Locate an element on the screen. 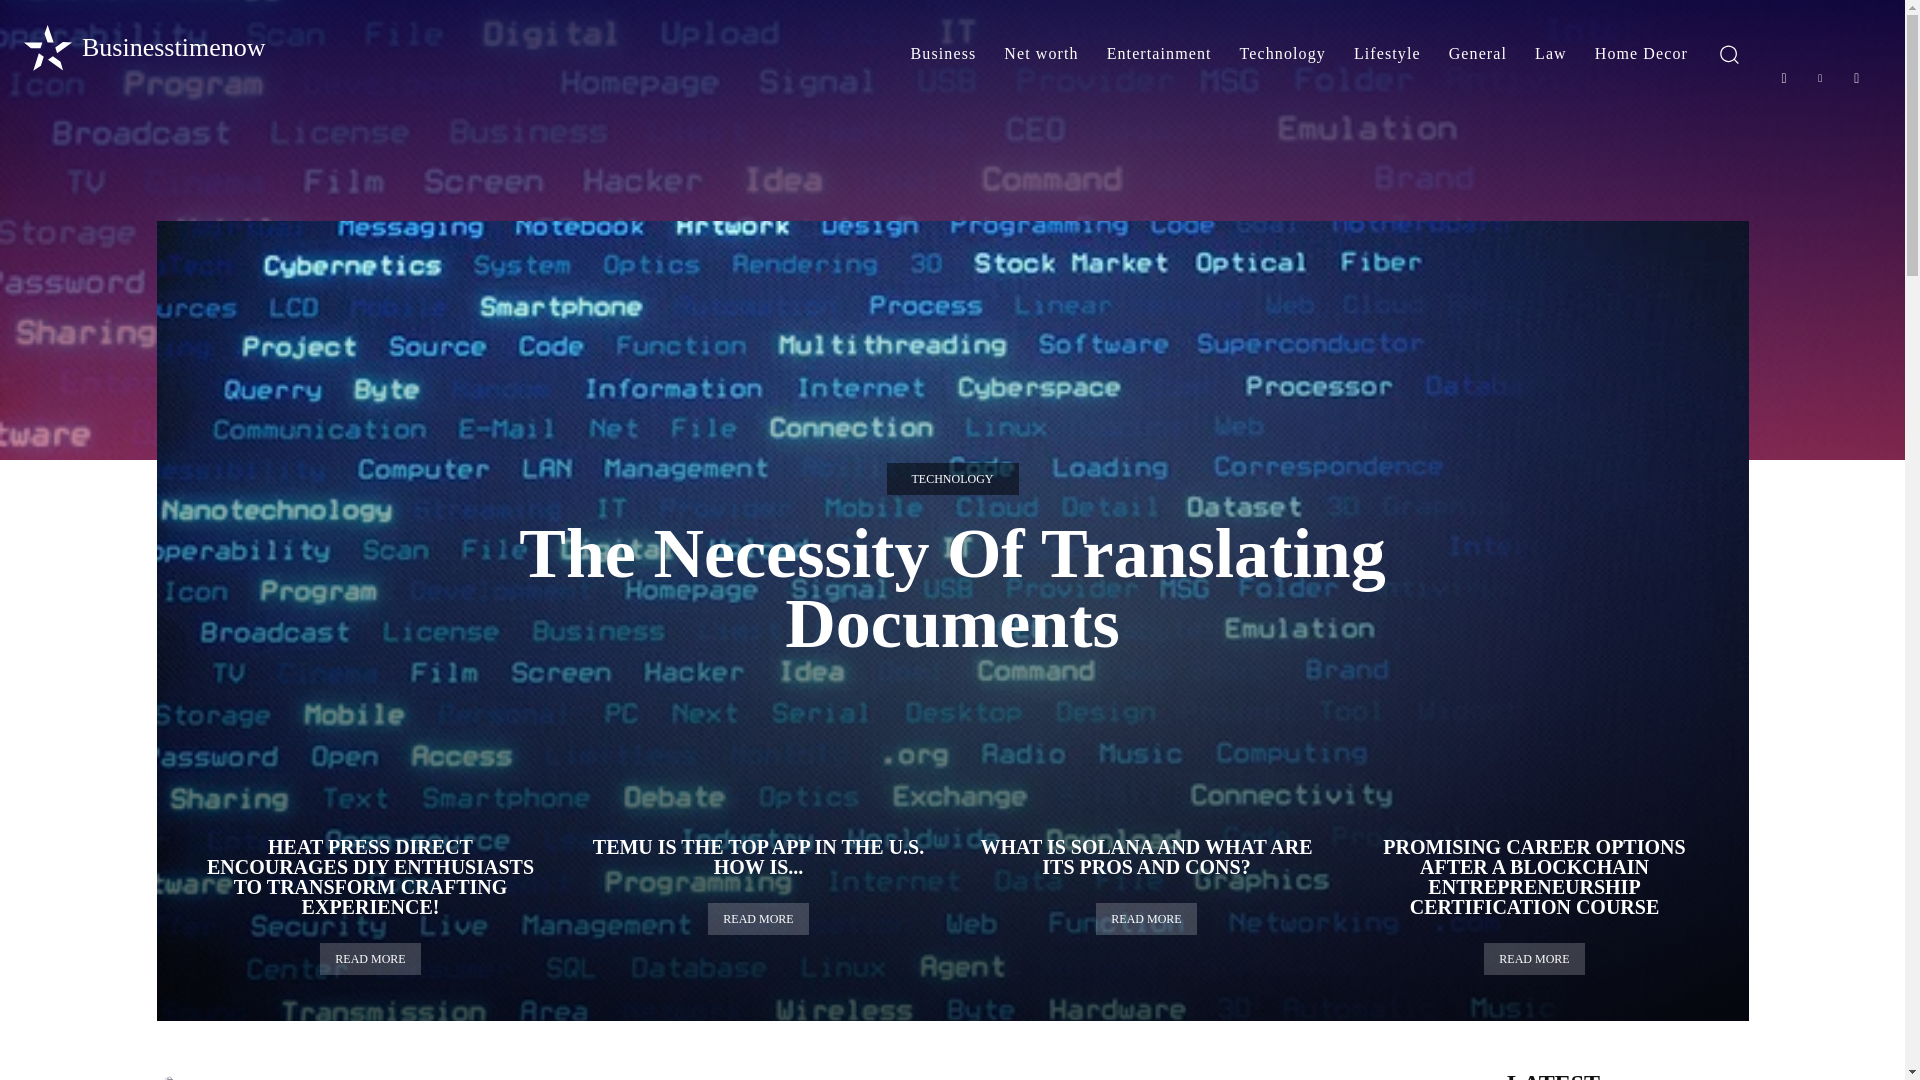 Image resolution: width=1920 pixels, height=1080 pixels. Technology is located at coordinates (1283, 54).